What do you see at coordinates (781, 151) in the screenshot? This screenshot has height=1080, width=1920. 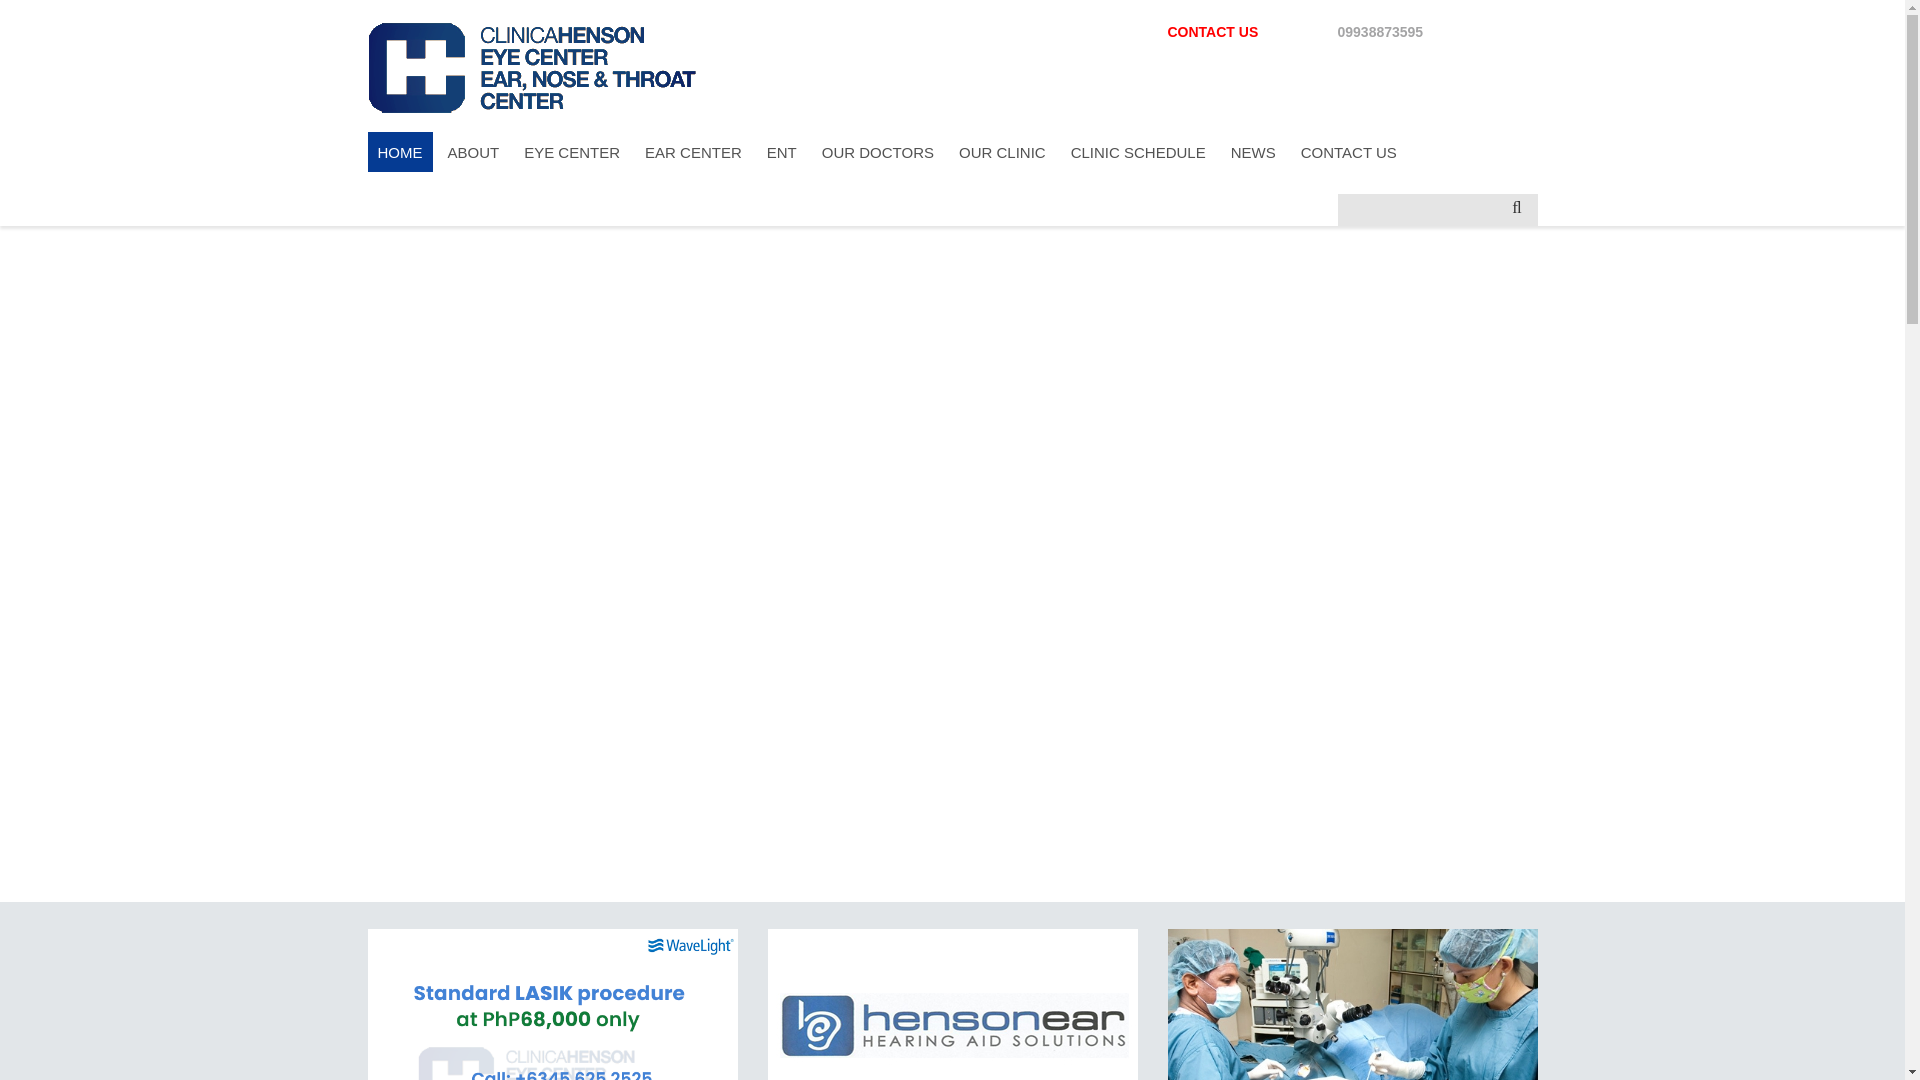 I see `ENT` at bounding box center [781, 151].